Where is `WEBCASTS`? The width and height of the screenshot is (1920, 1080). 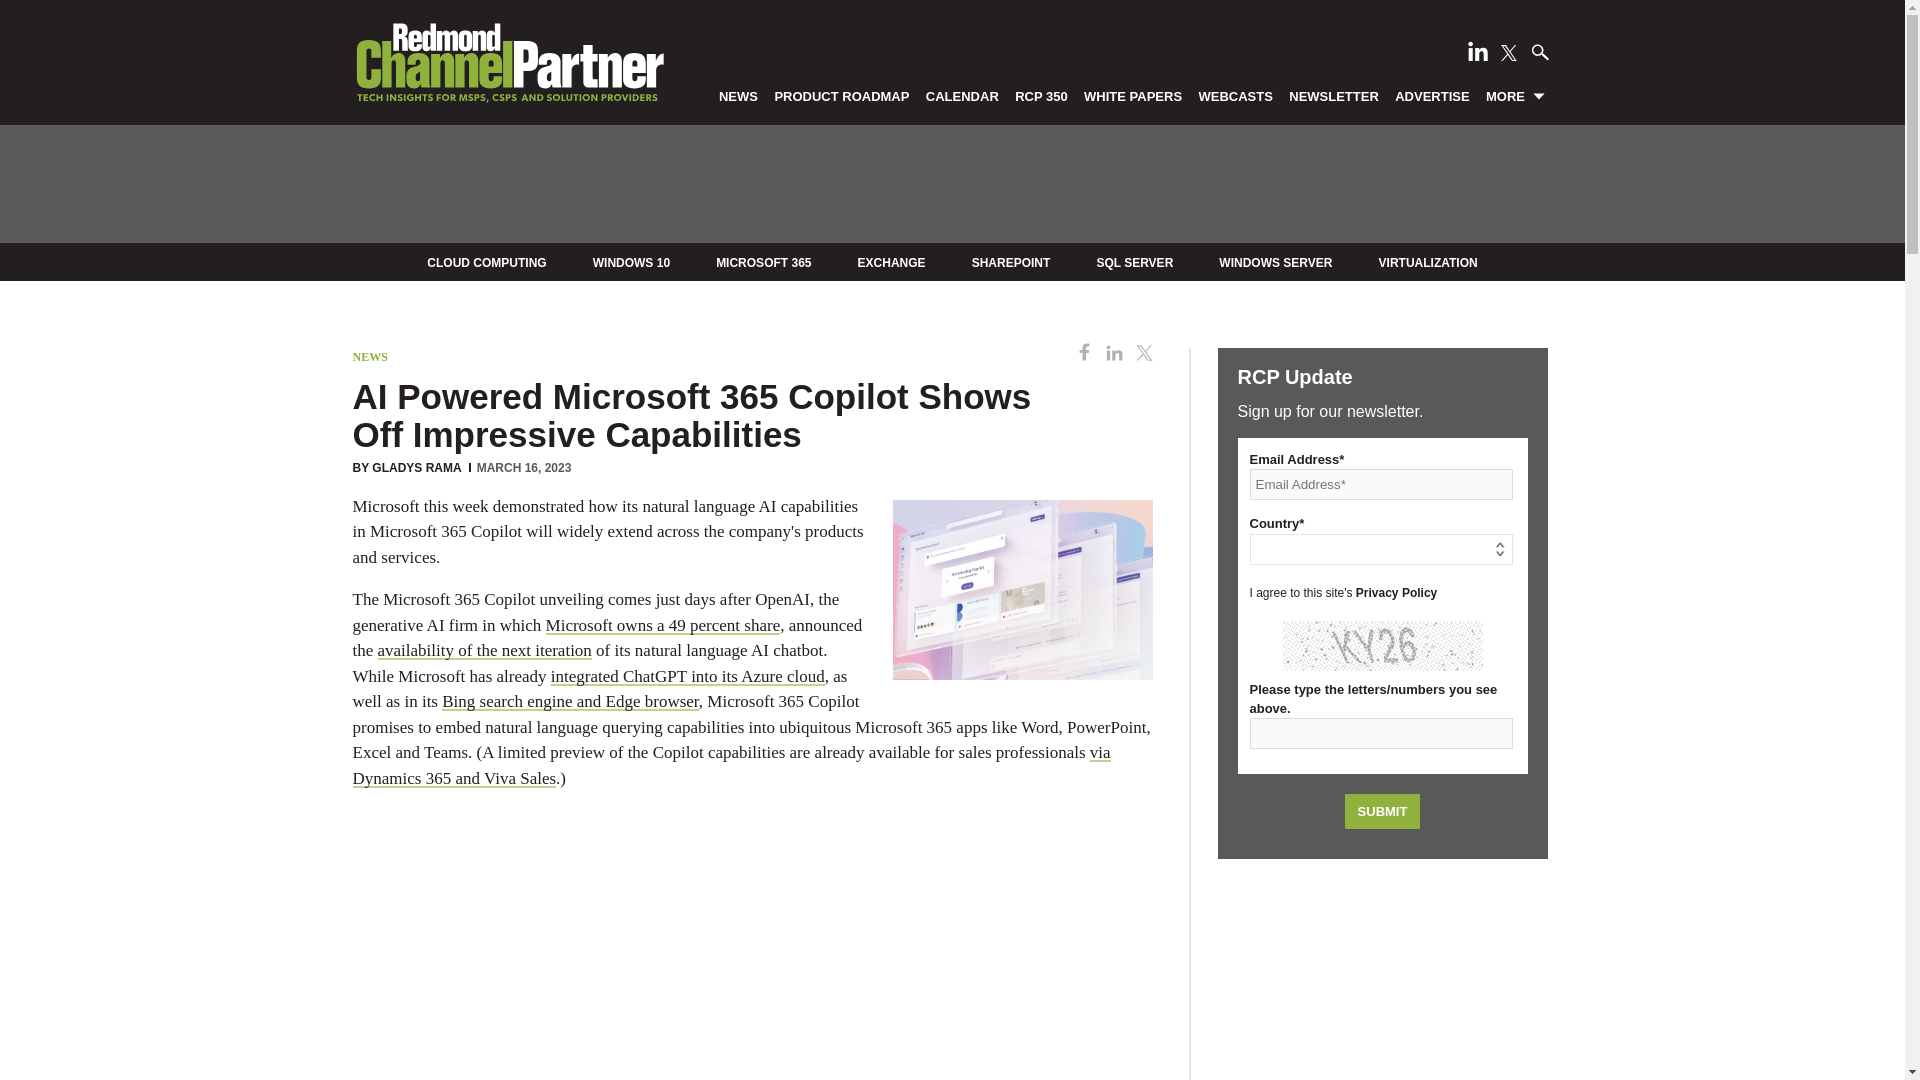 WEBCASTS is located at coordinates (1235, 95).